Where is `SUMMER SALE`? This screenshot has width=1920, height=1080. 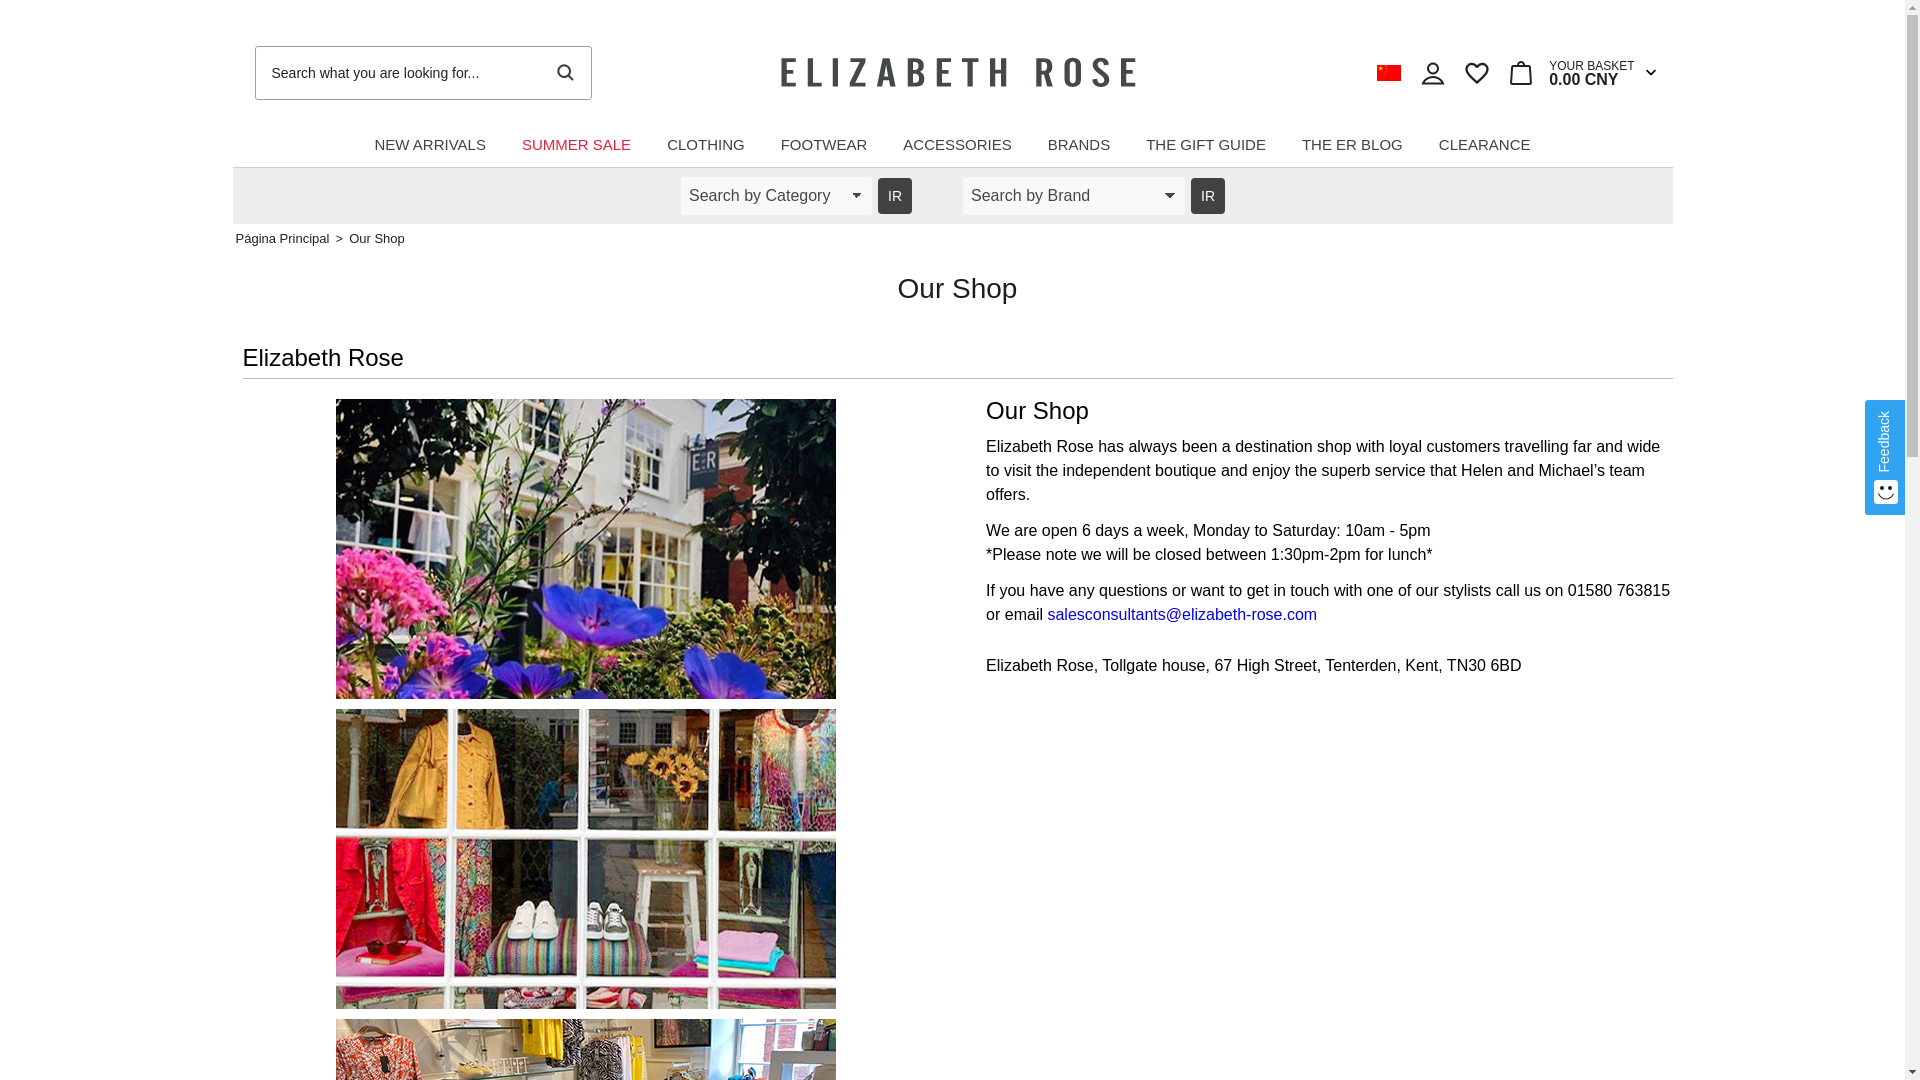
SUMMER SALE is located at coordinates (576, 144).